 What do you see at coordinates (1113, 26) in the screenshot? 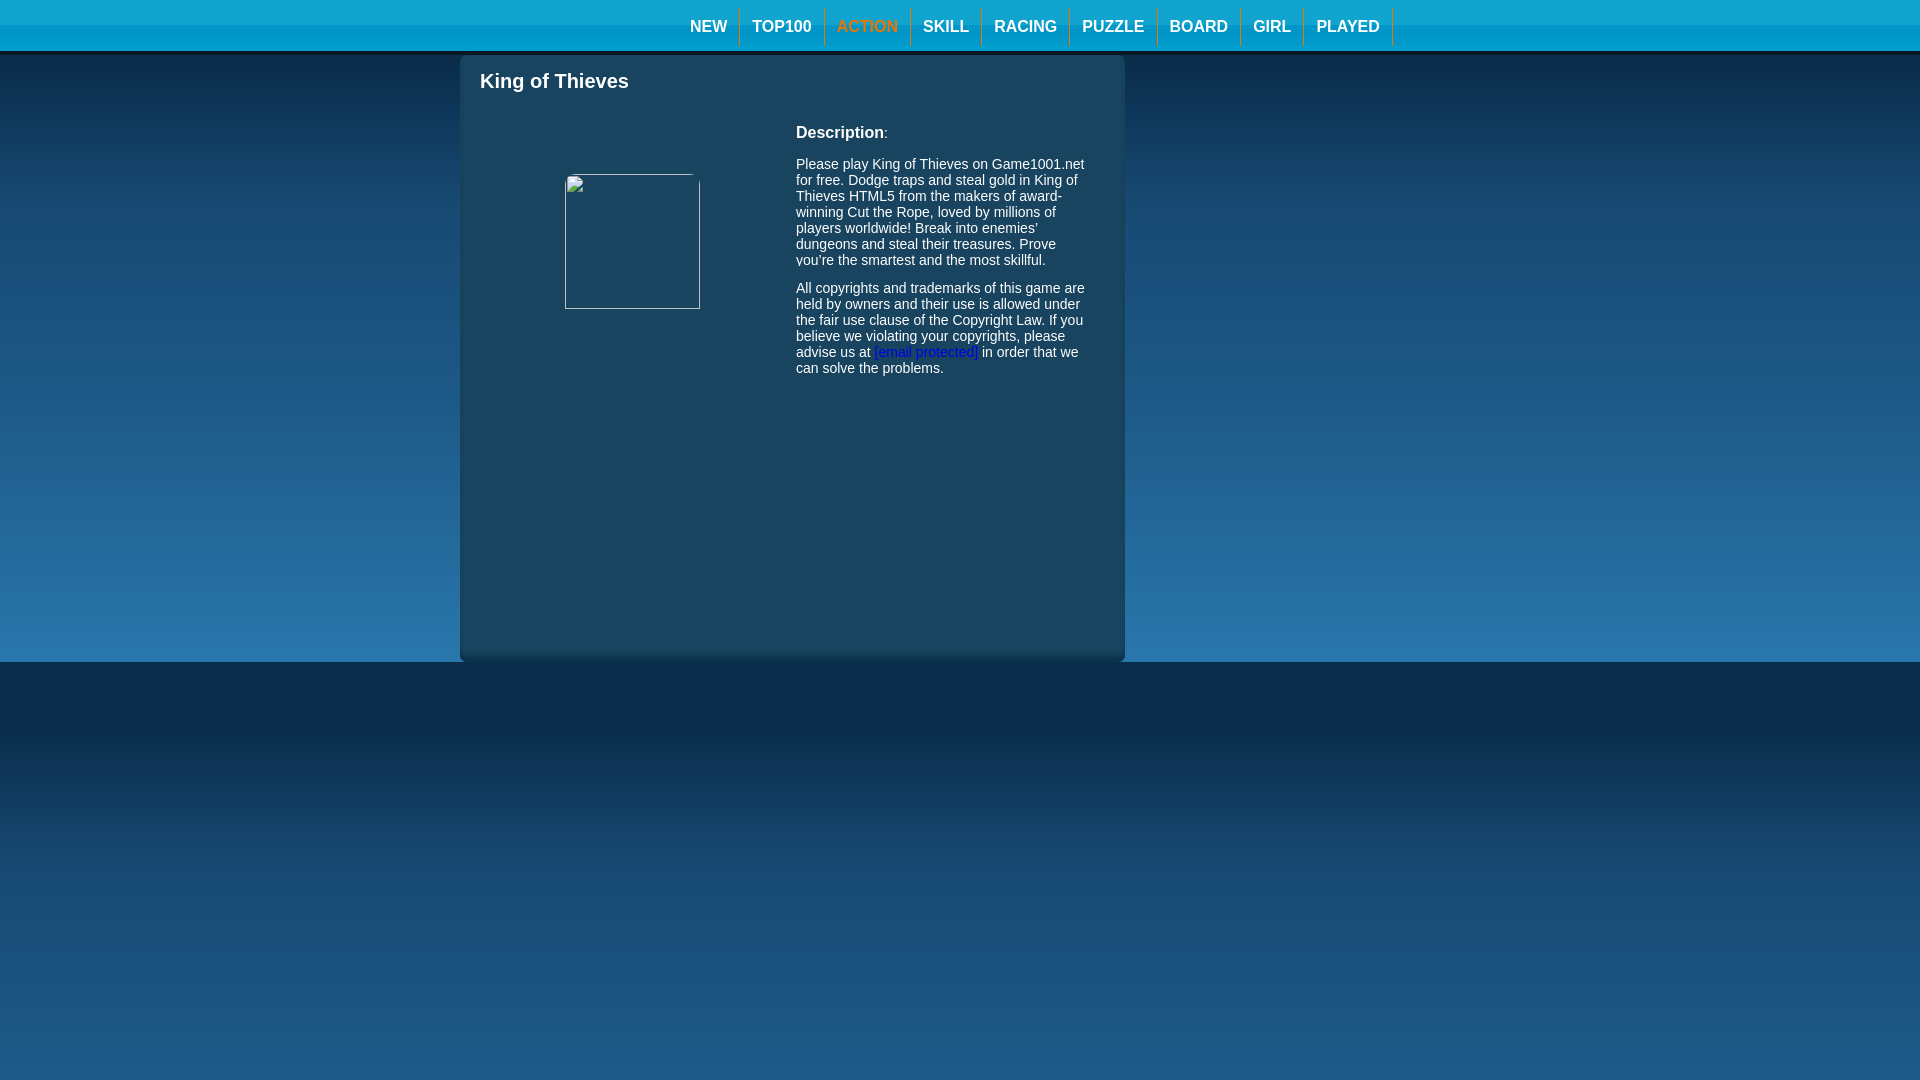
I see `PUZZLE` at bounding box center [1113, 26].